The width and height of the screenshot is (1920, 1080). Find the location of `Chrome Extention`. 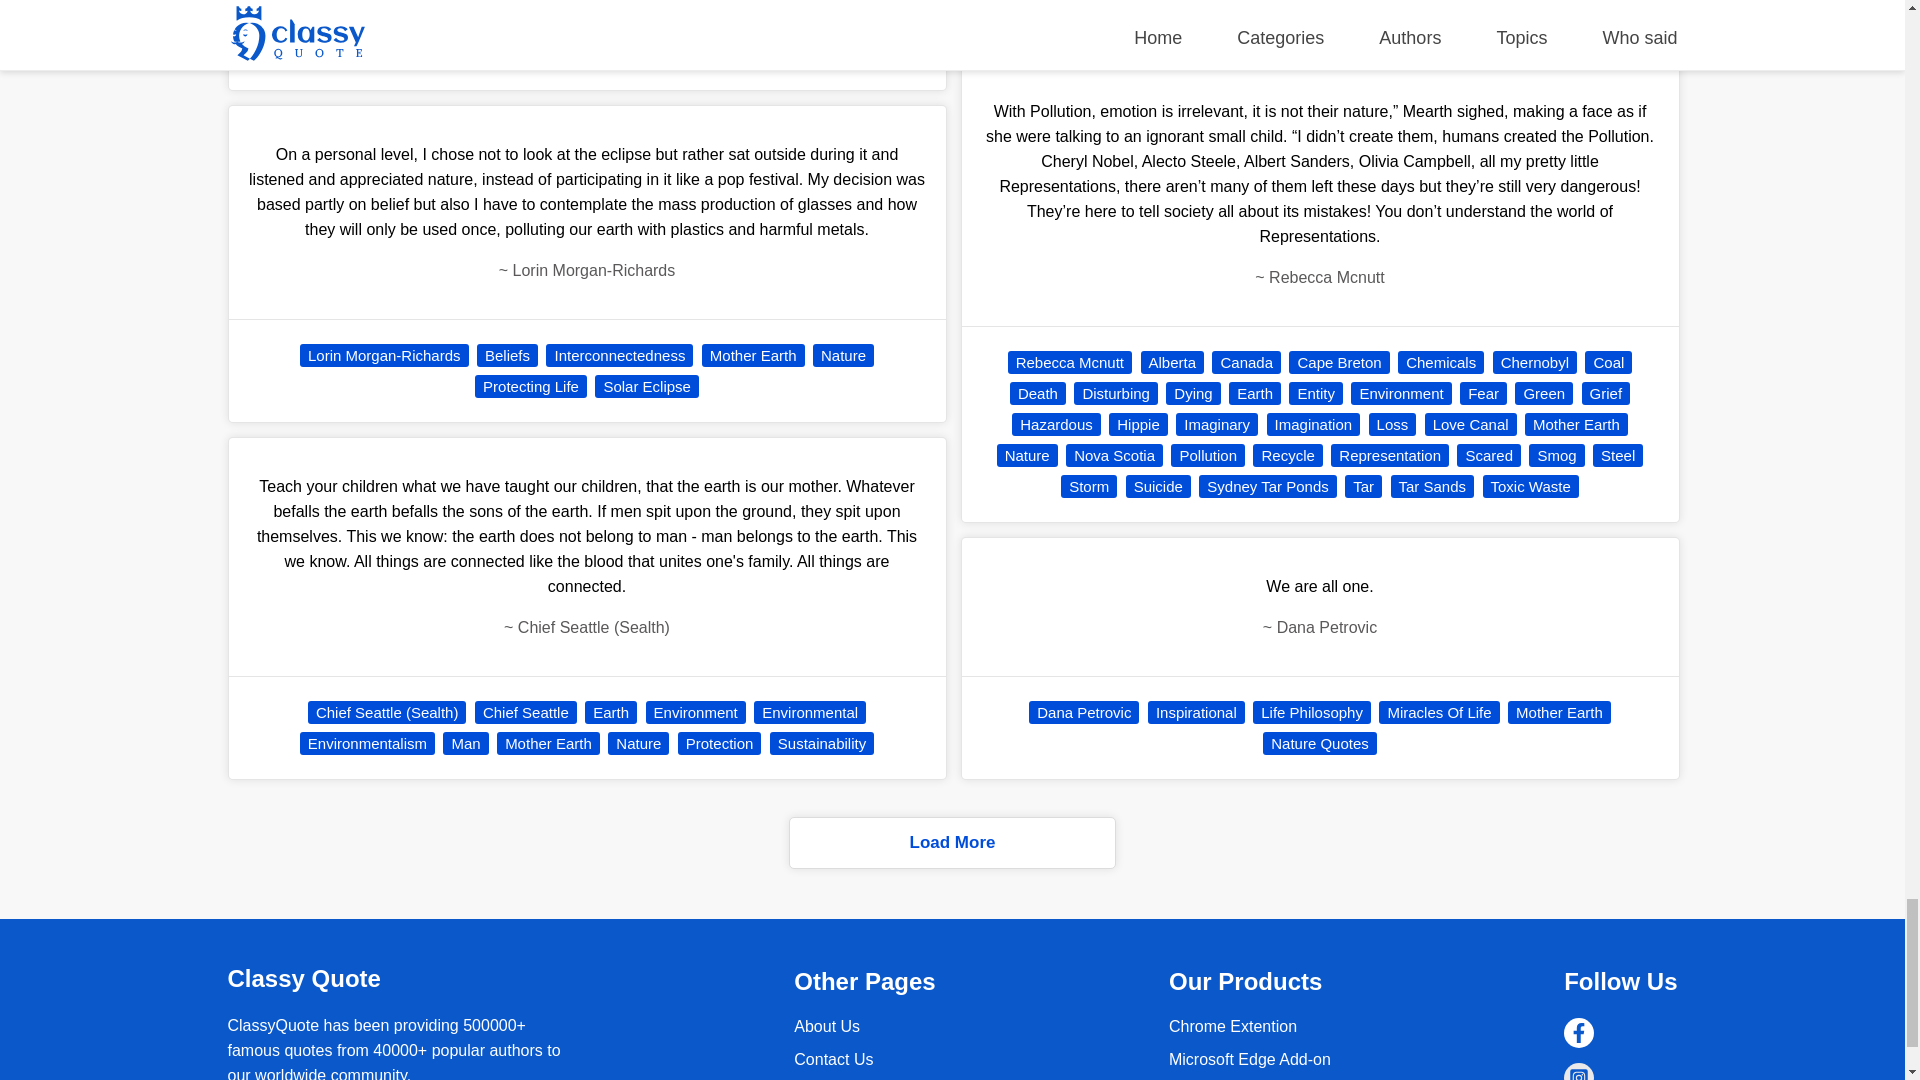

Chrome Extention is located at coordinates (1250, 1059).